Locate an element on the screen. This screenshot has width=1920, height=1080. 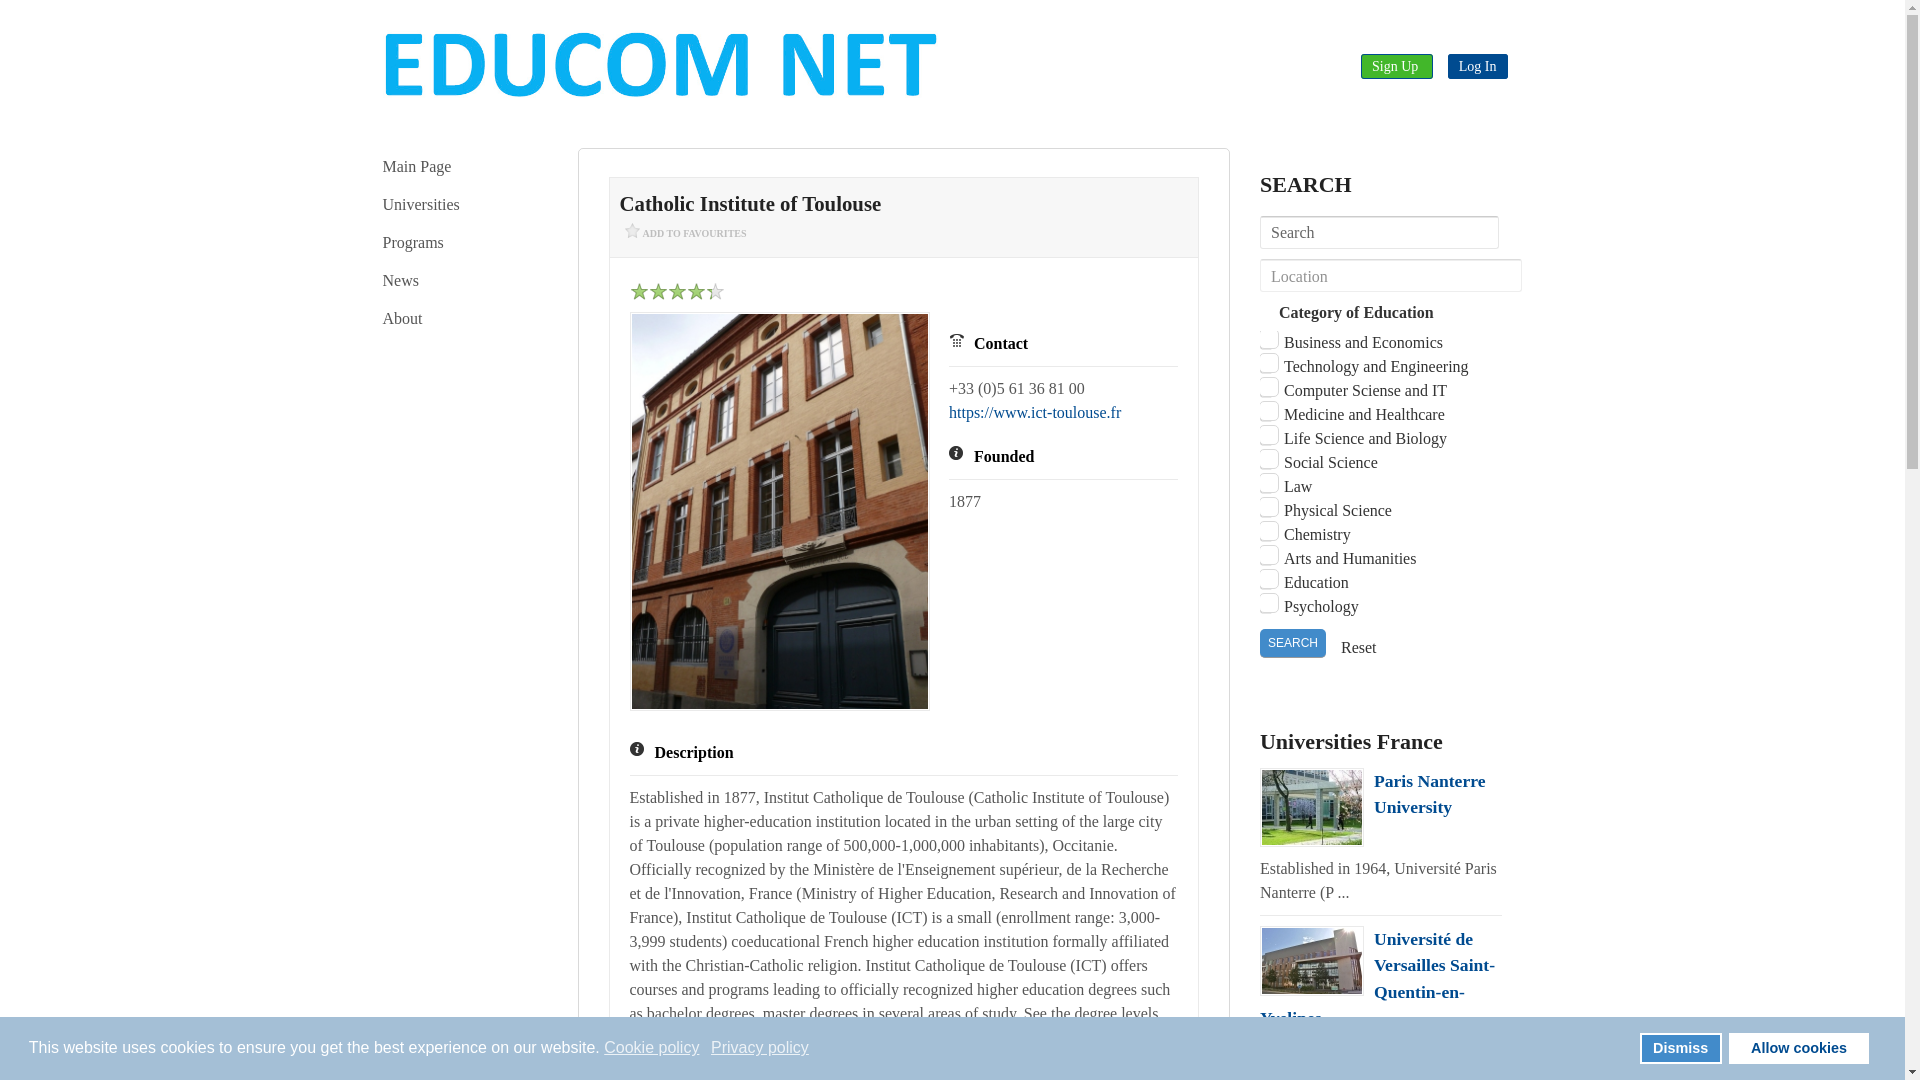
Cookie policy is located at coordinates (653, 1048).